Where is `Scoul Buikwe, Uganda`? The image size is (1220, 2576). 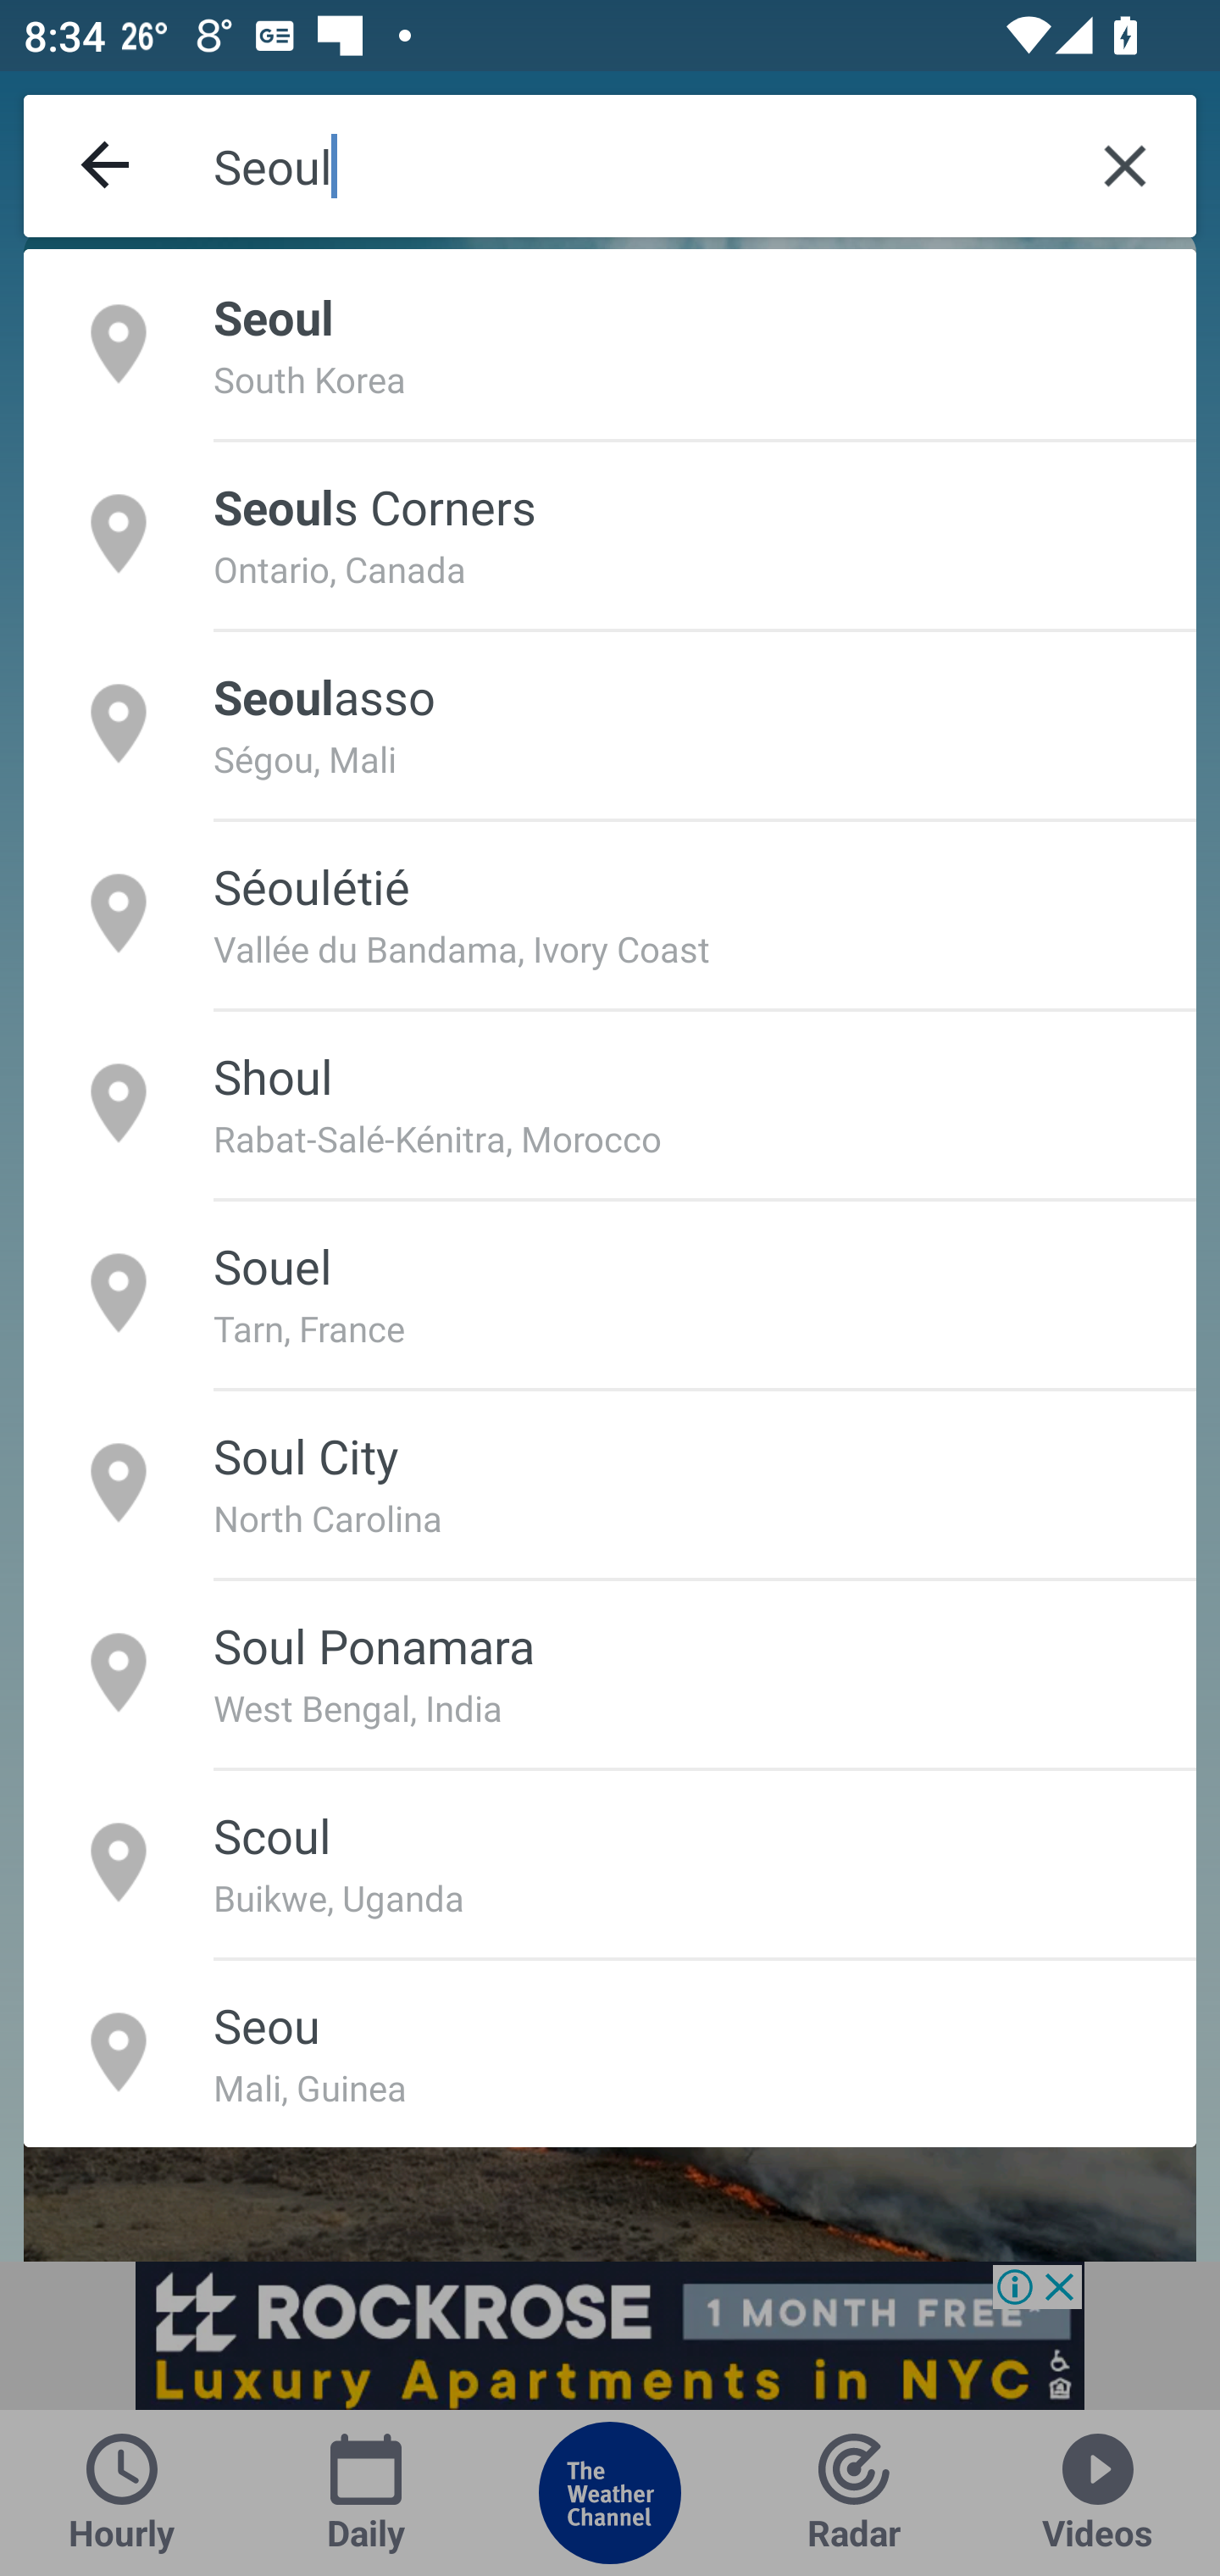
Scoul Buikwe, Uganda is located at coordinates (610, 1863).